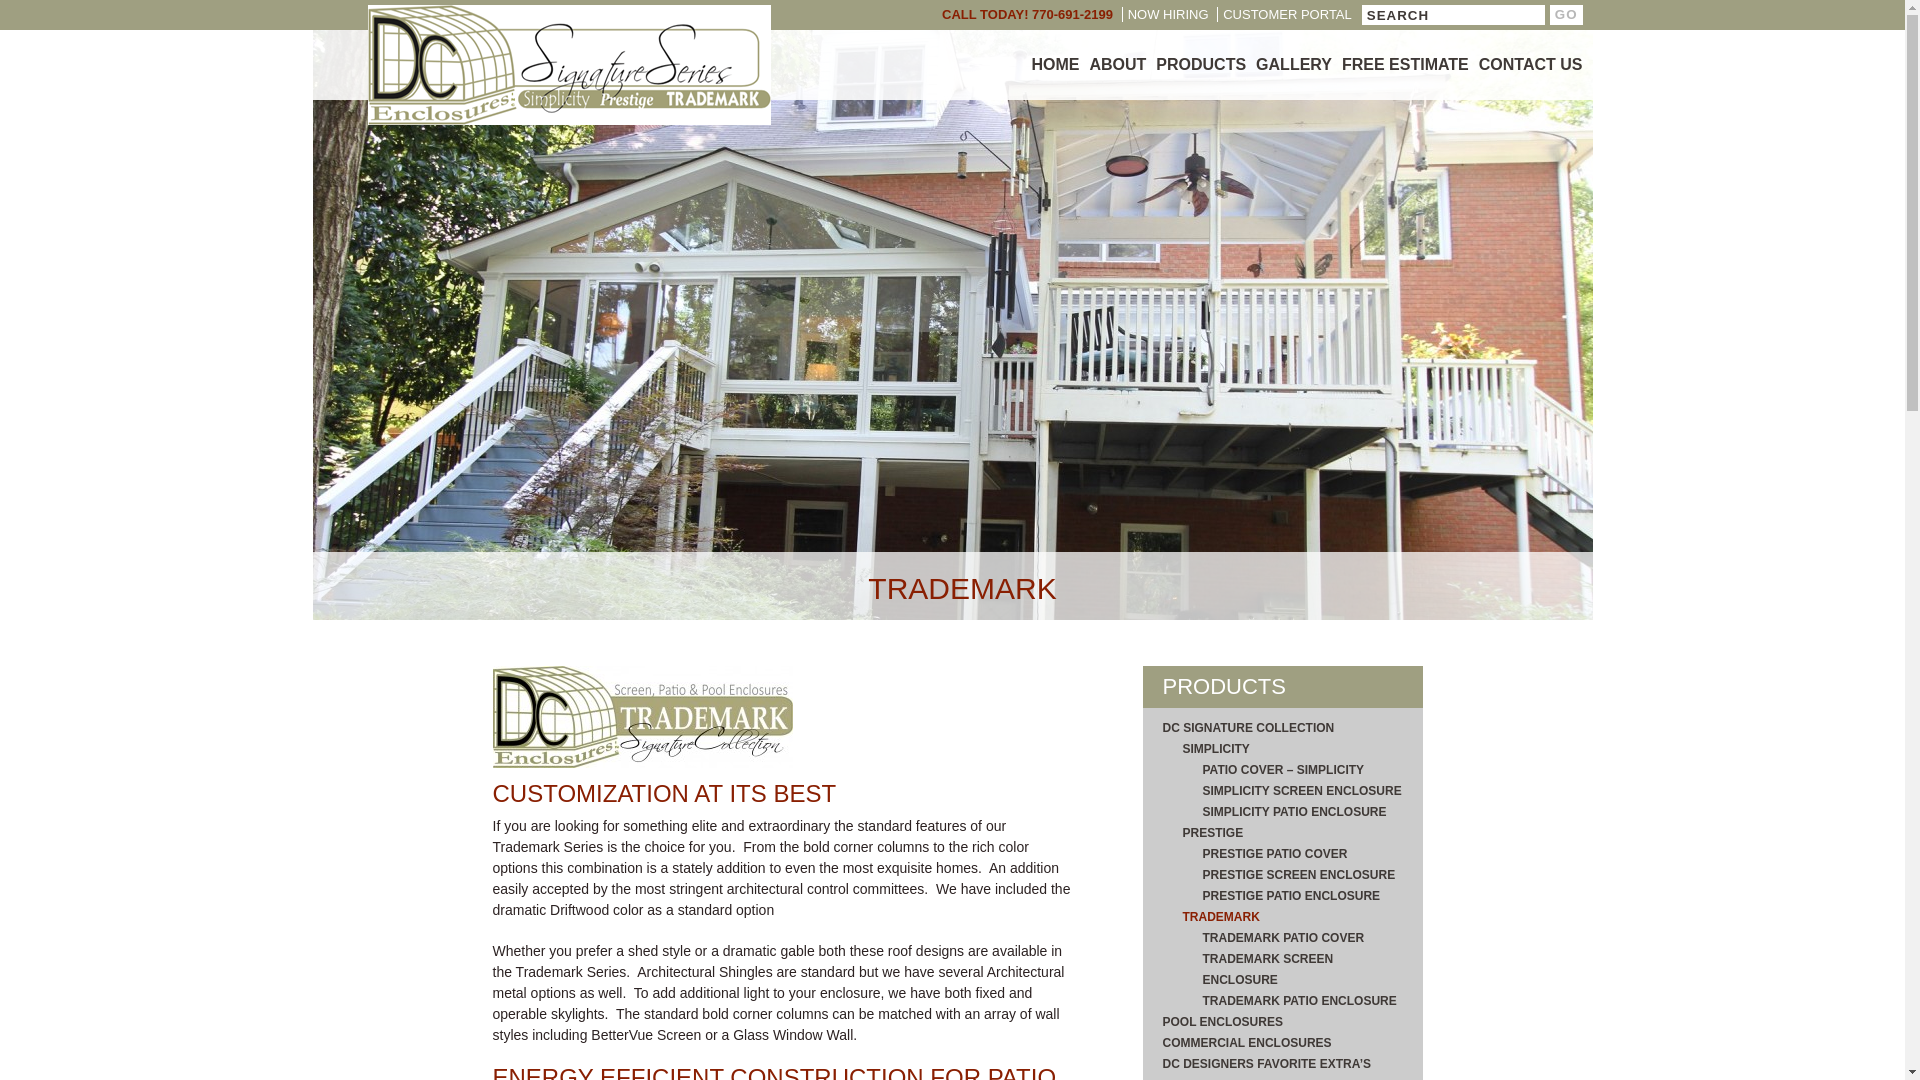 The image size is (1920, 1080). What do you see at coordinates (541, 40) in the screenshot?
I see `770-514-7019` at bounding box center [541, 40].